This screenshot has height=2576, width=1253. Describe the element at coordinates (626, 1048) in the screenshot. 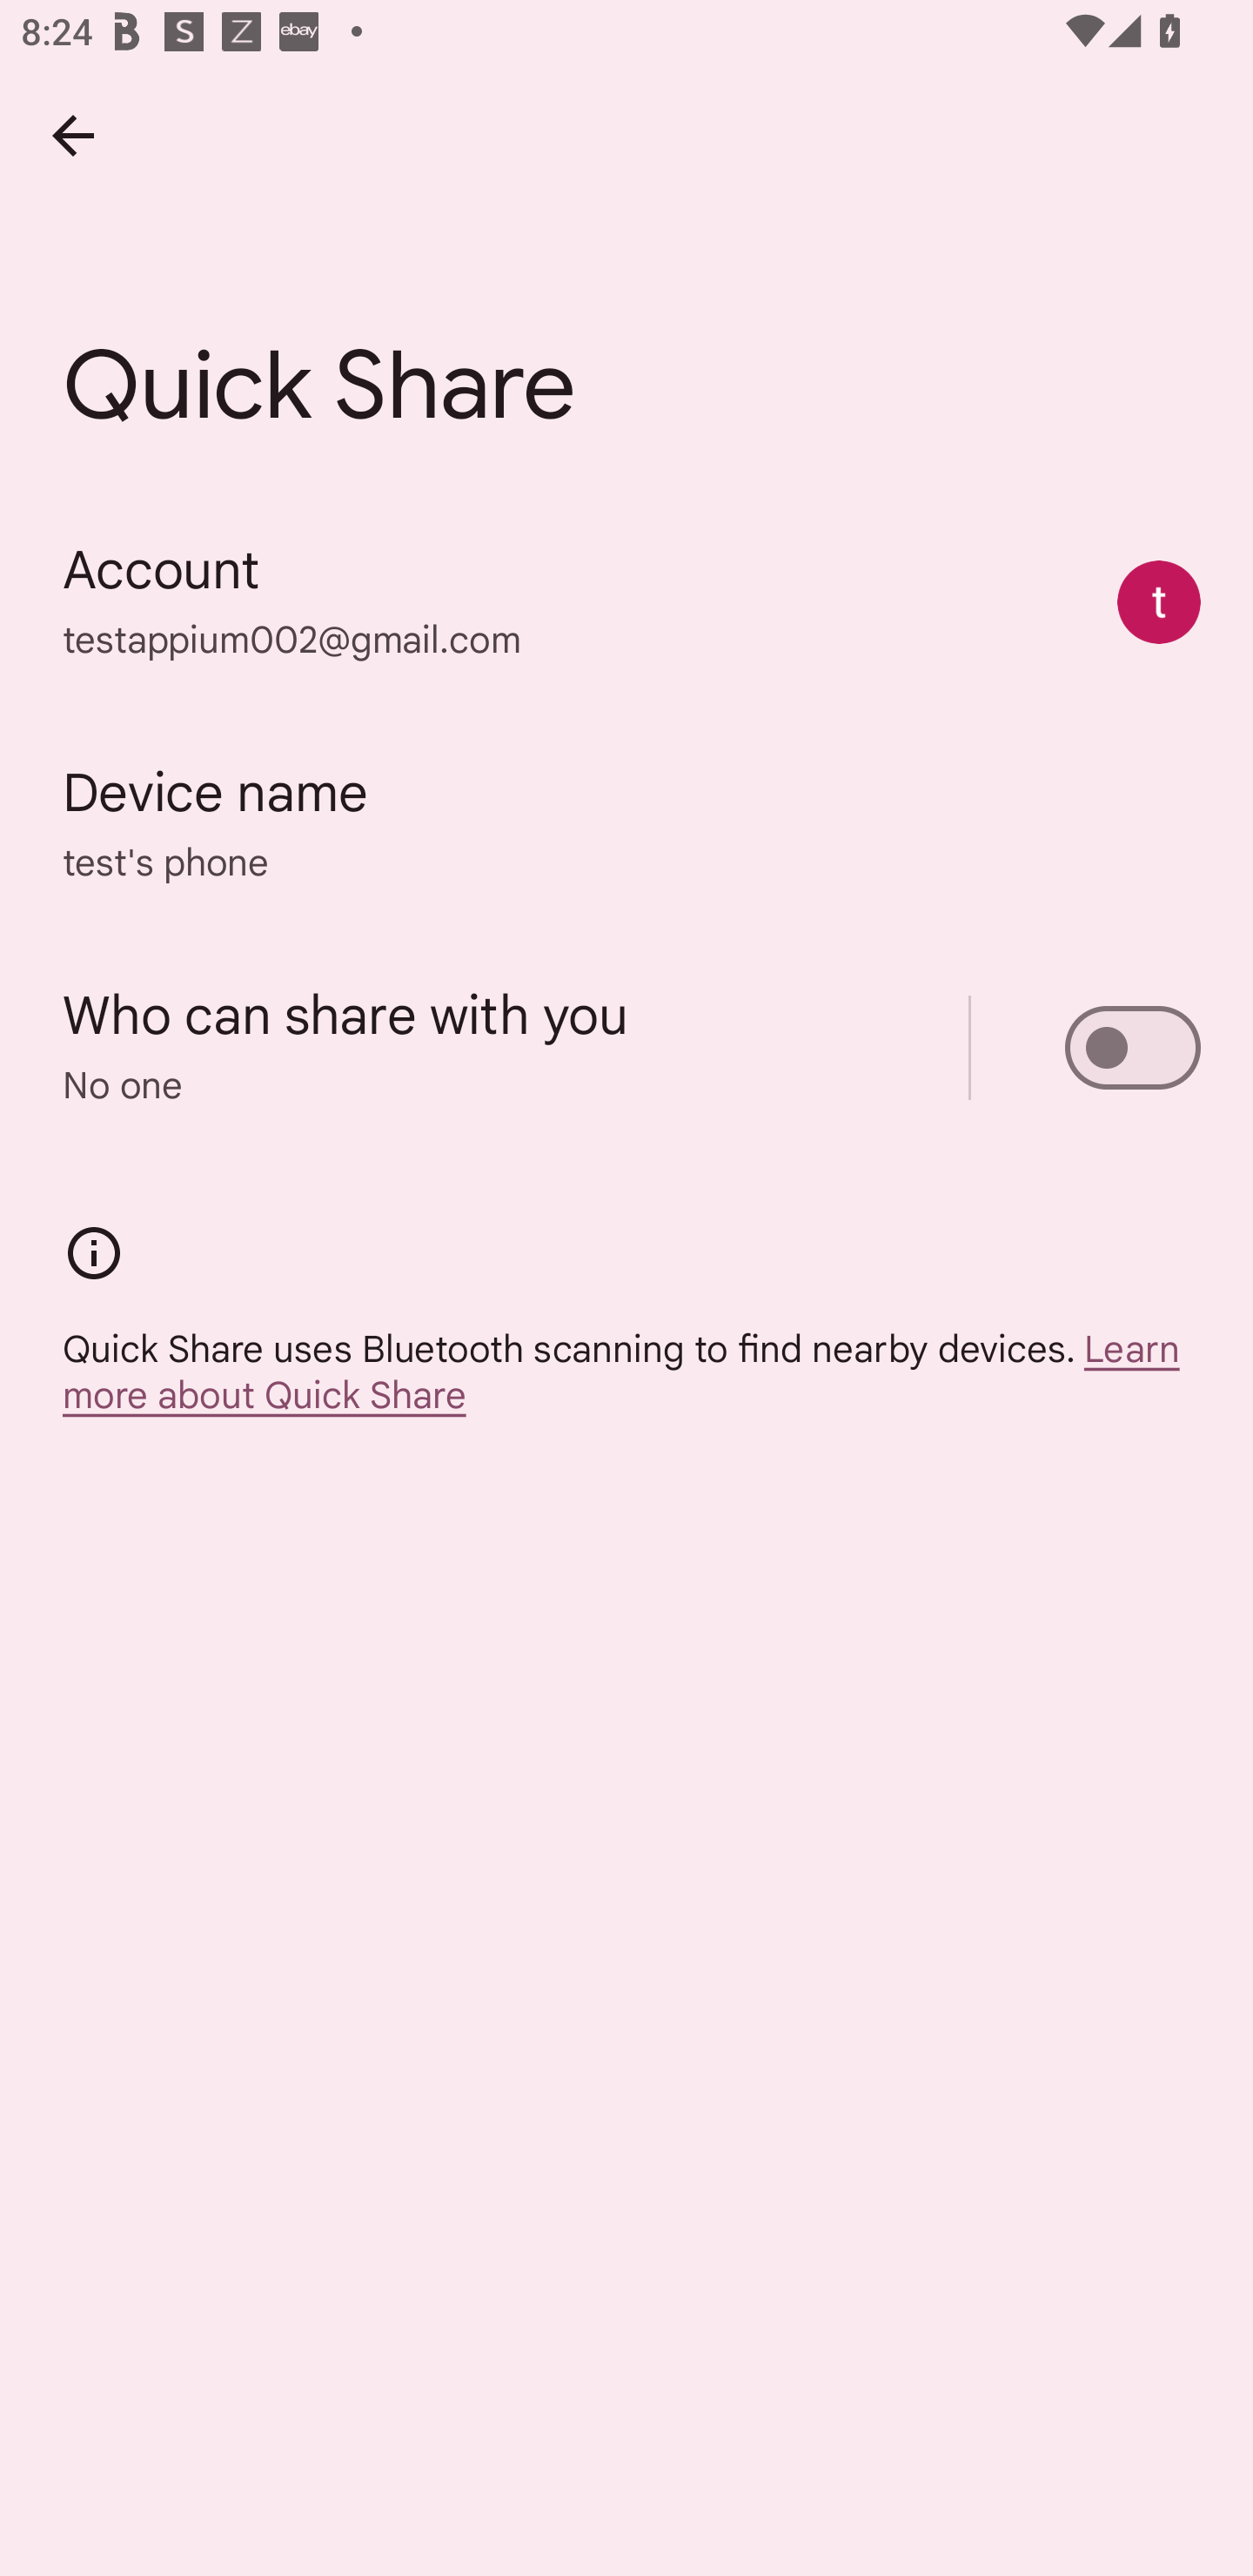

I see `Who can share with you No one` at that location.